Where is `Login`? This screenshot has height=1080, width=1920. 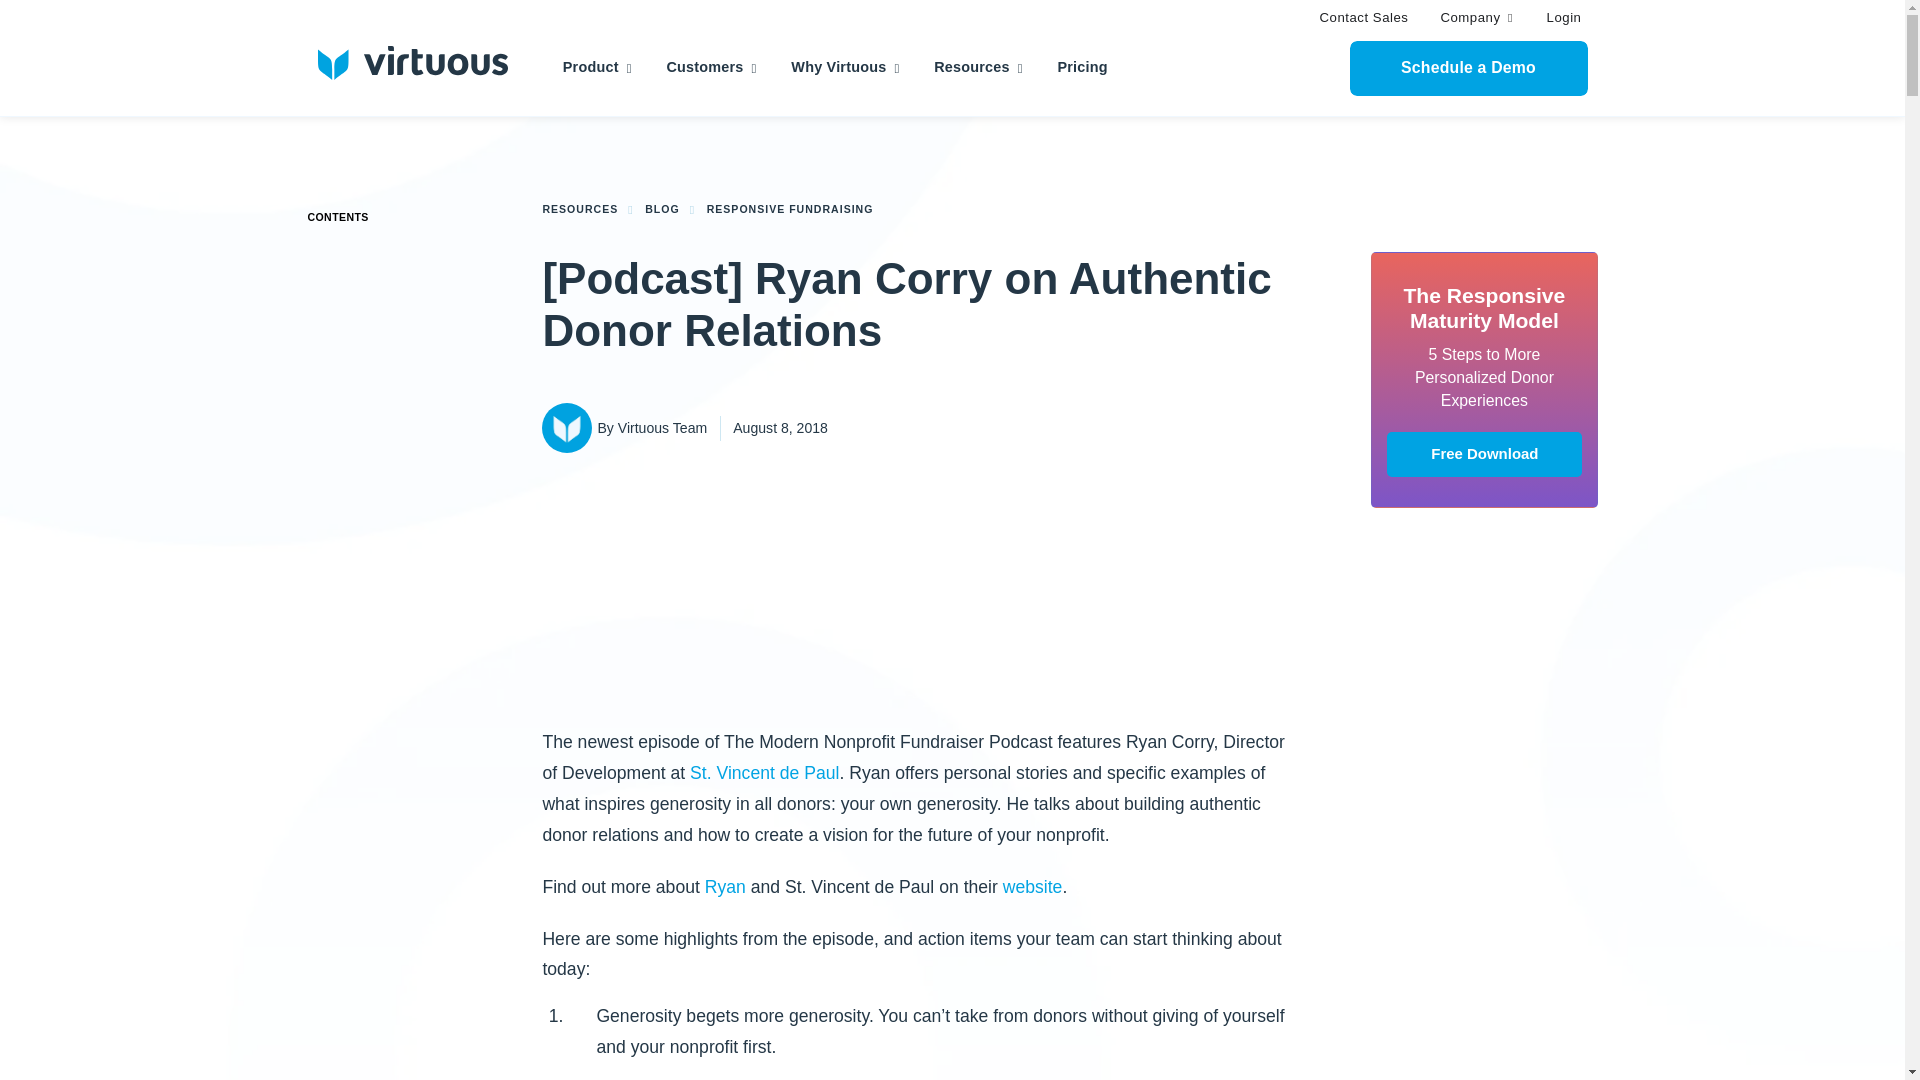 Login is located at coordinates (1564, 18).